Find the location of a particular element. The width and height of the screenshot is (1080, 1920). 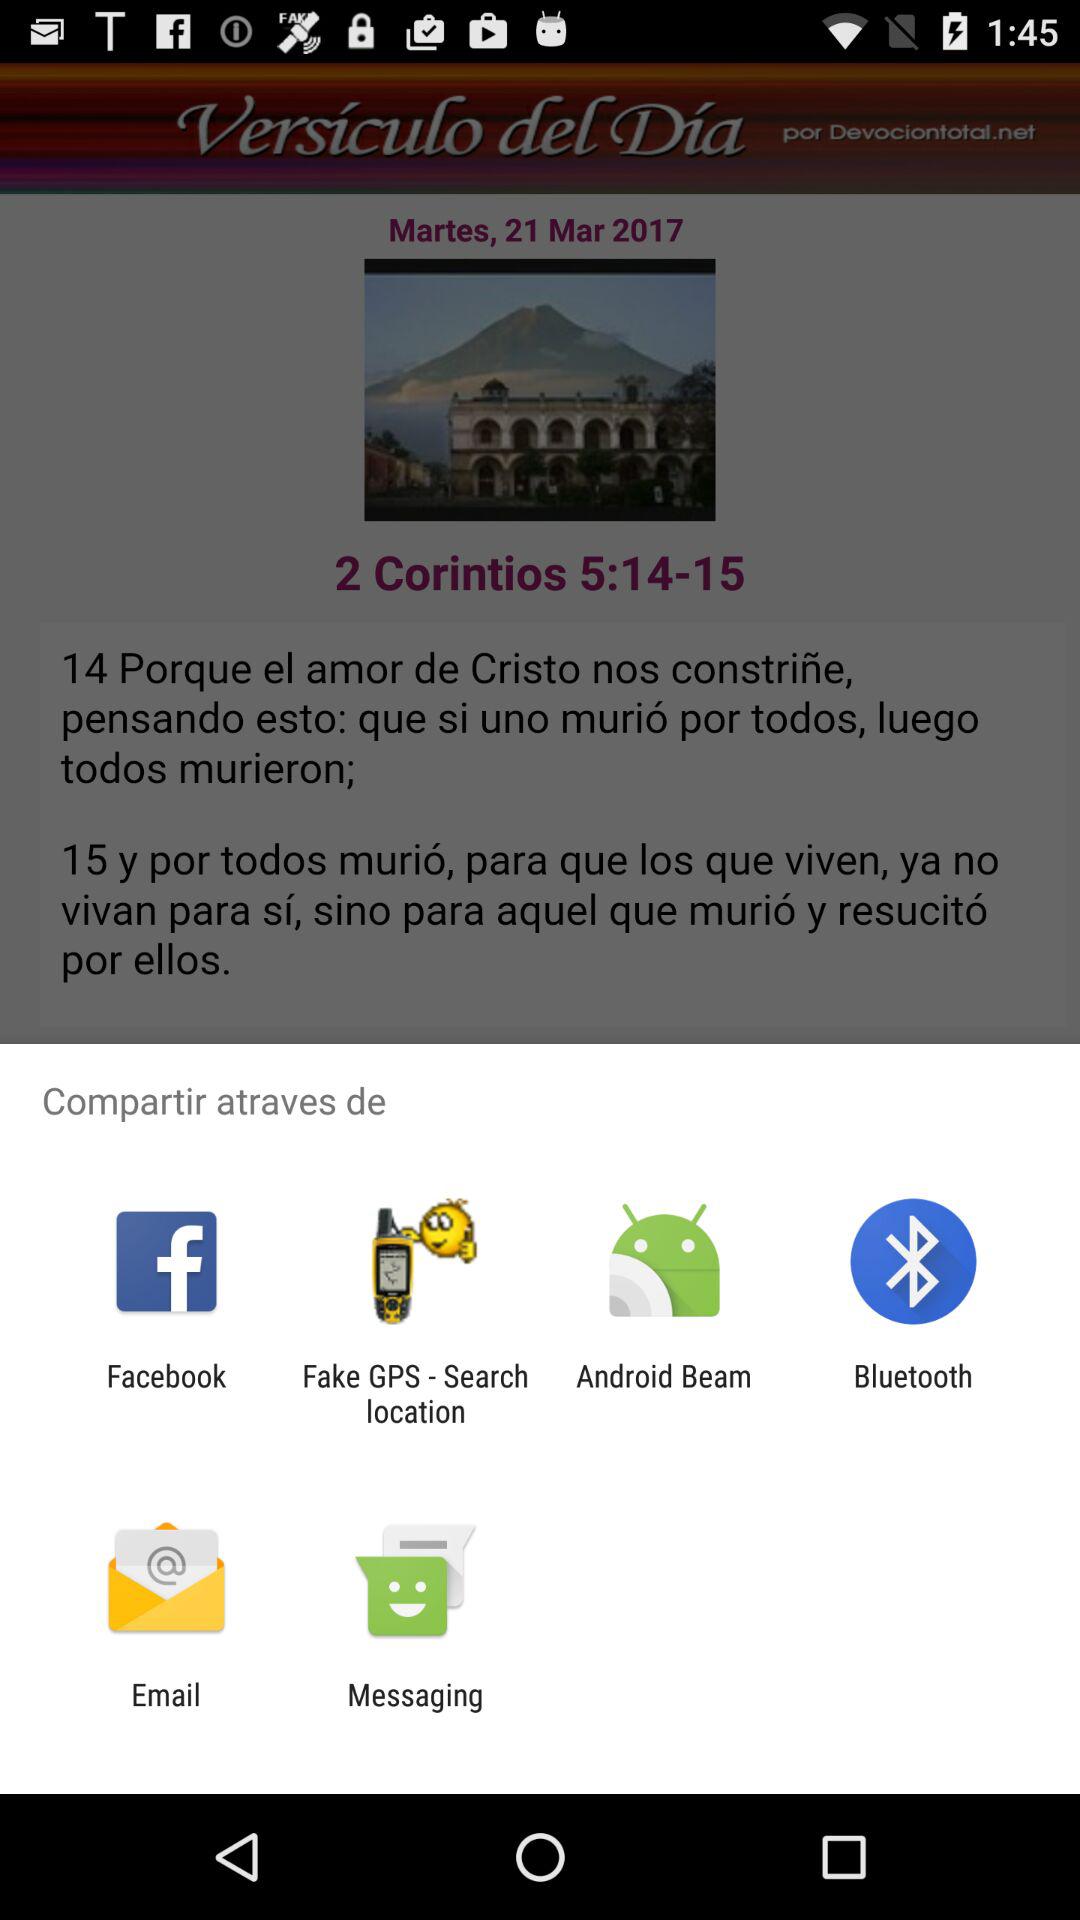

turn off icon to the right of facebook item is located at coordinates (415, 1393).